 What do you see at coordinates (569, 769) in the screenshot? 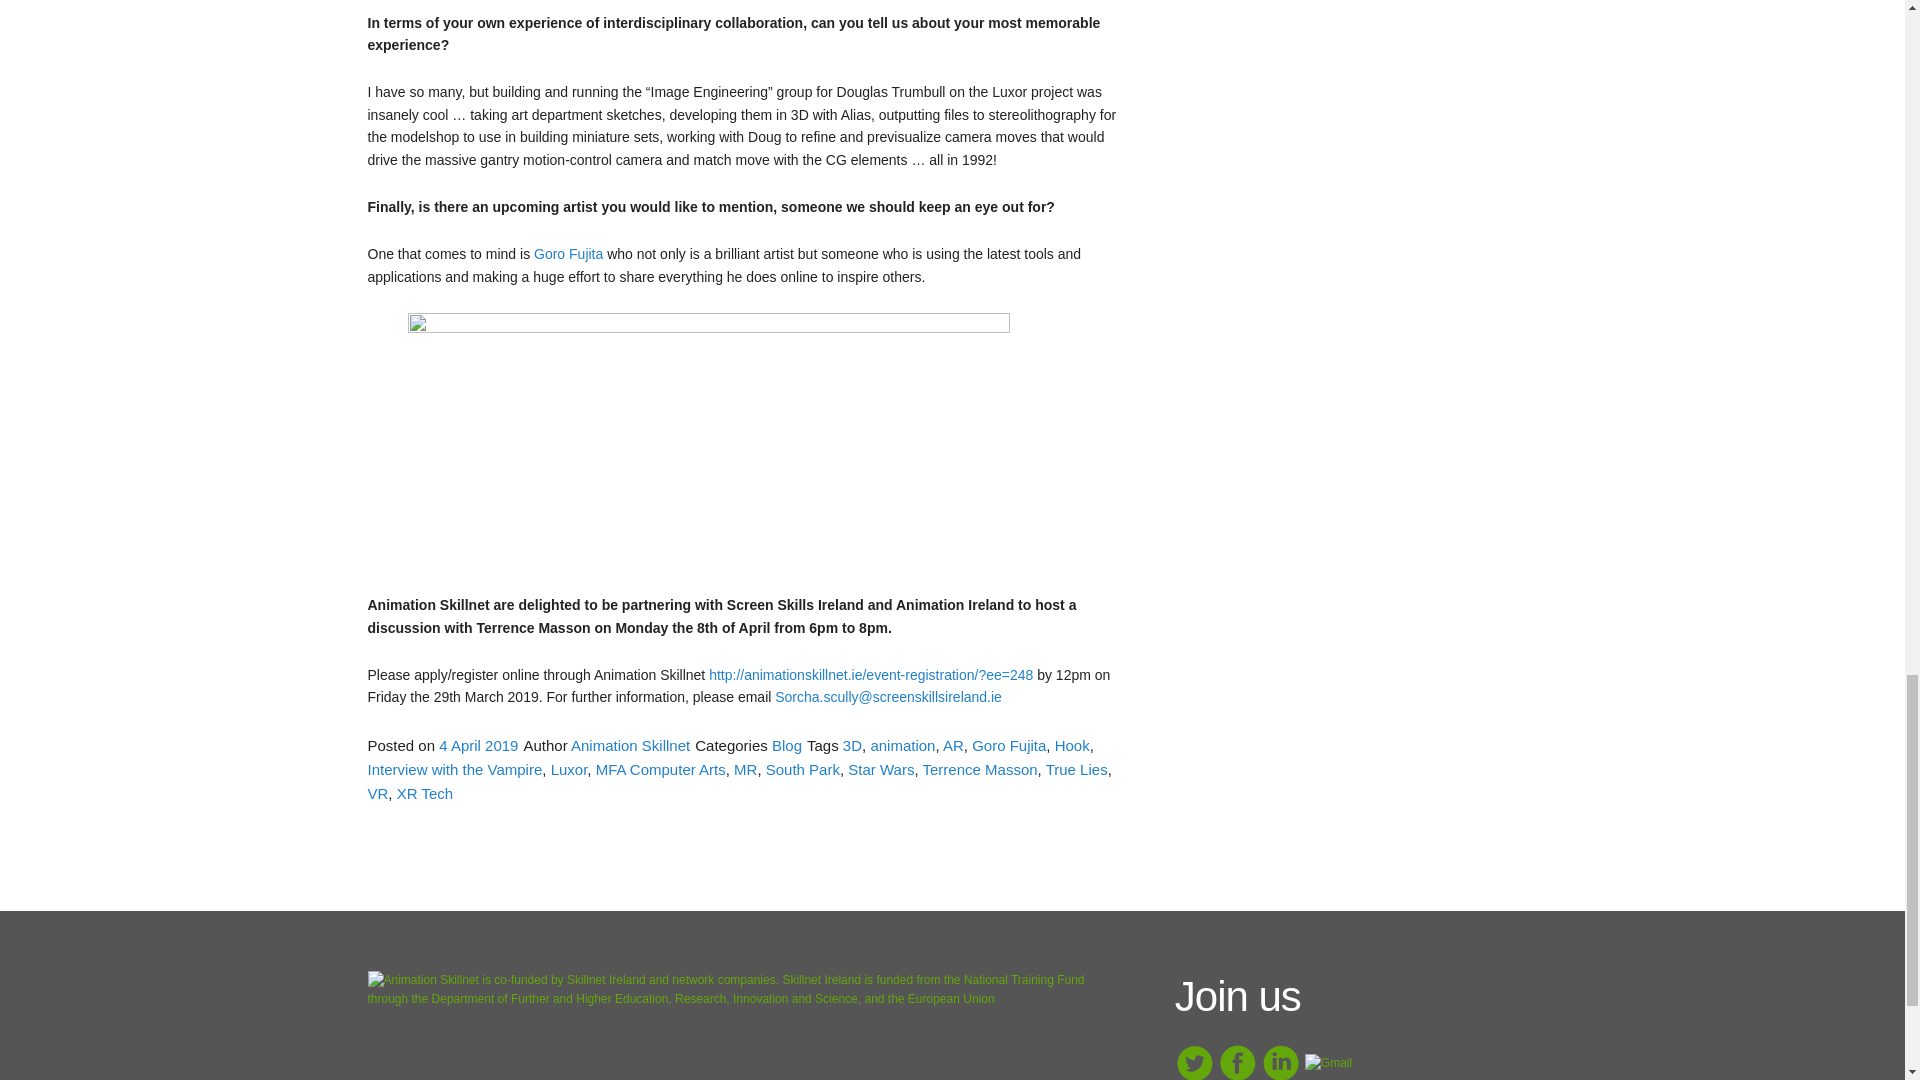
I see `Luxor` at bounding box center [569, 769].